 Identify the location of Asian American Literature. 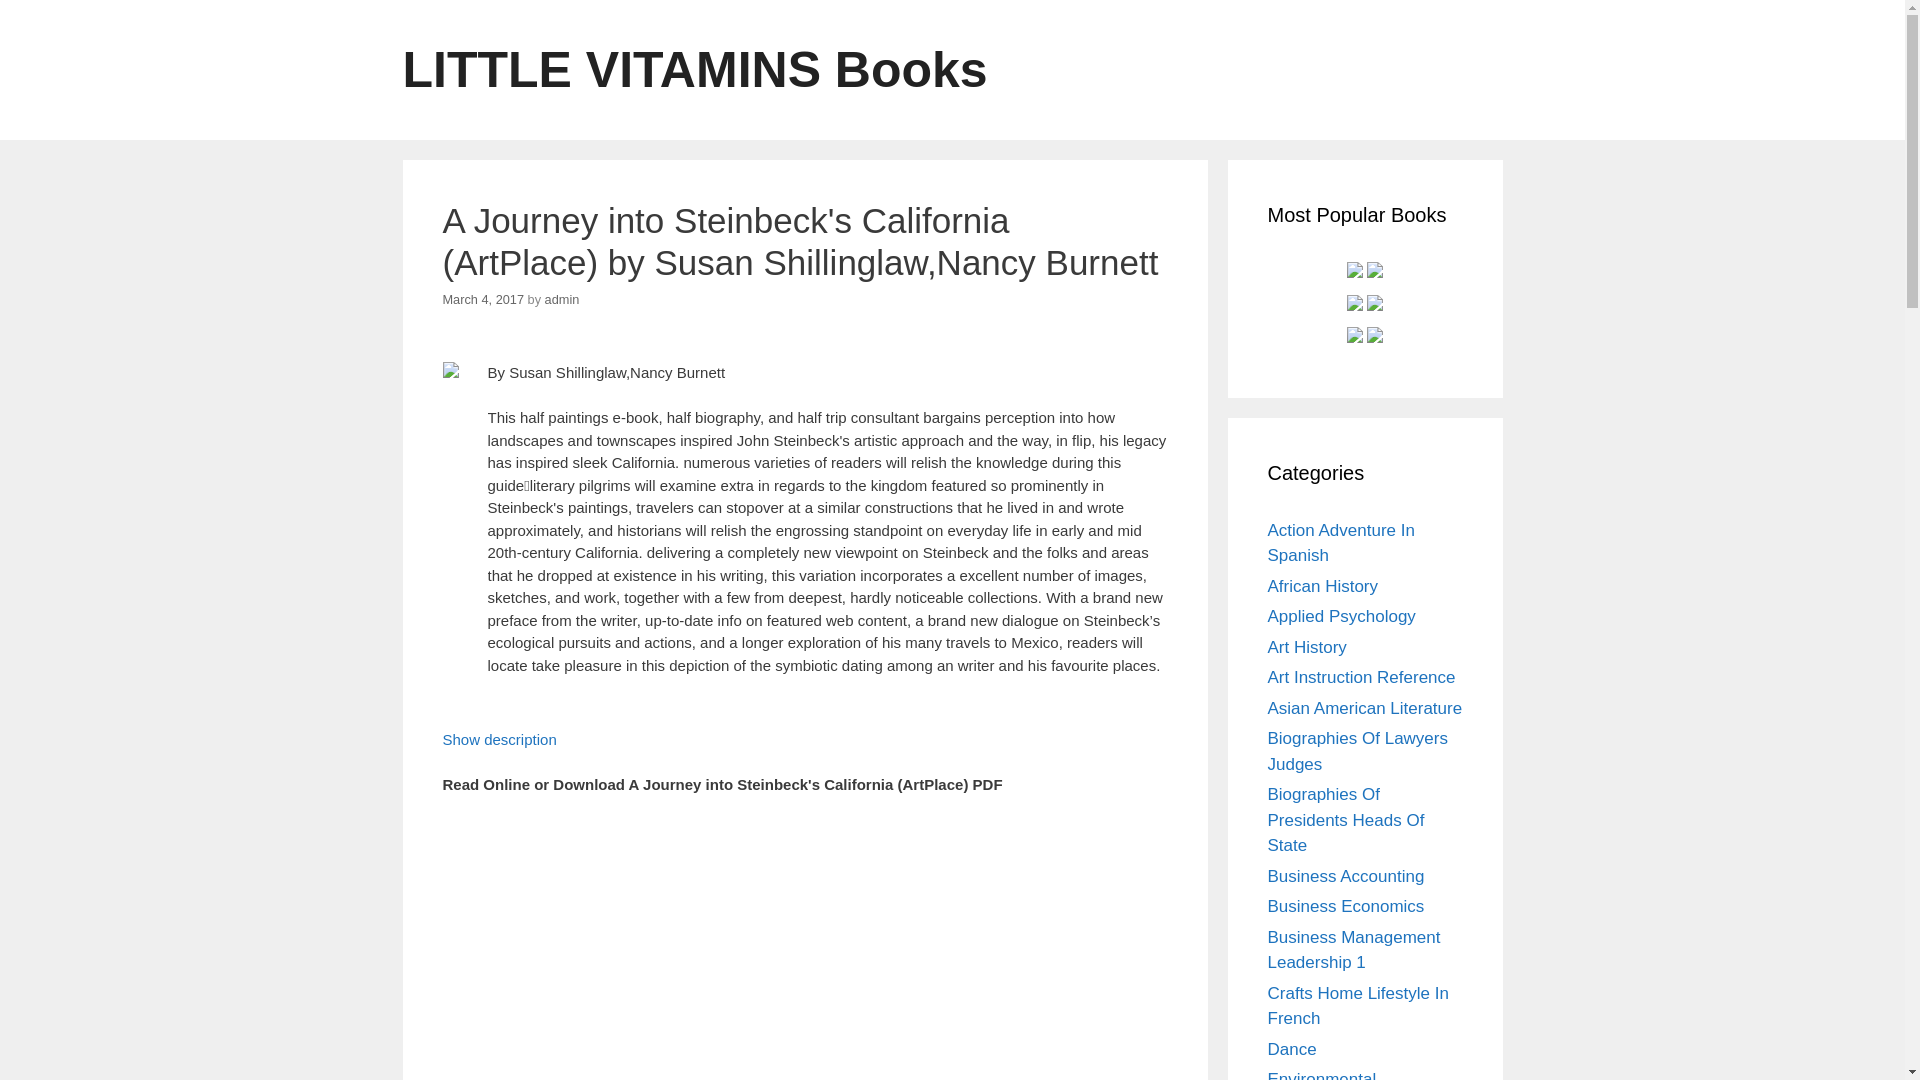
(1365, 707).